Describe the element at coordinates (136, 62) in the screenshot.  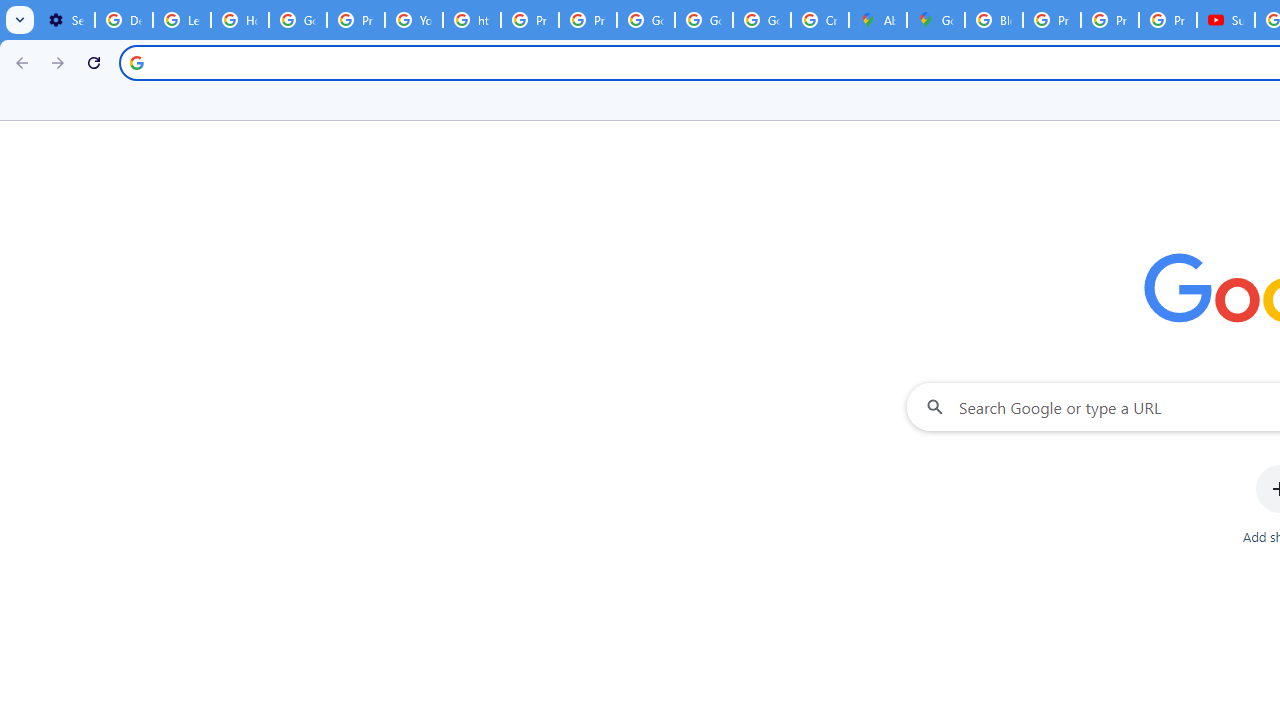
I see `Search icon` at that location.